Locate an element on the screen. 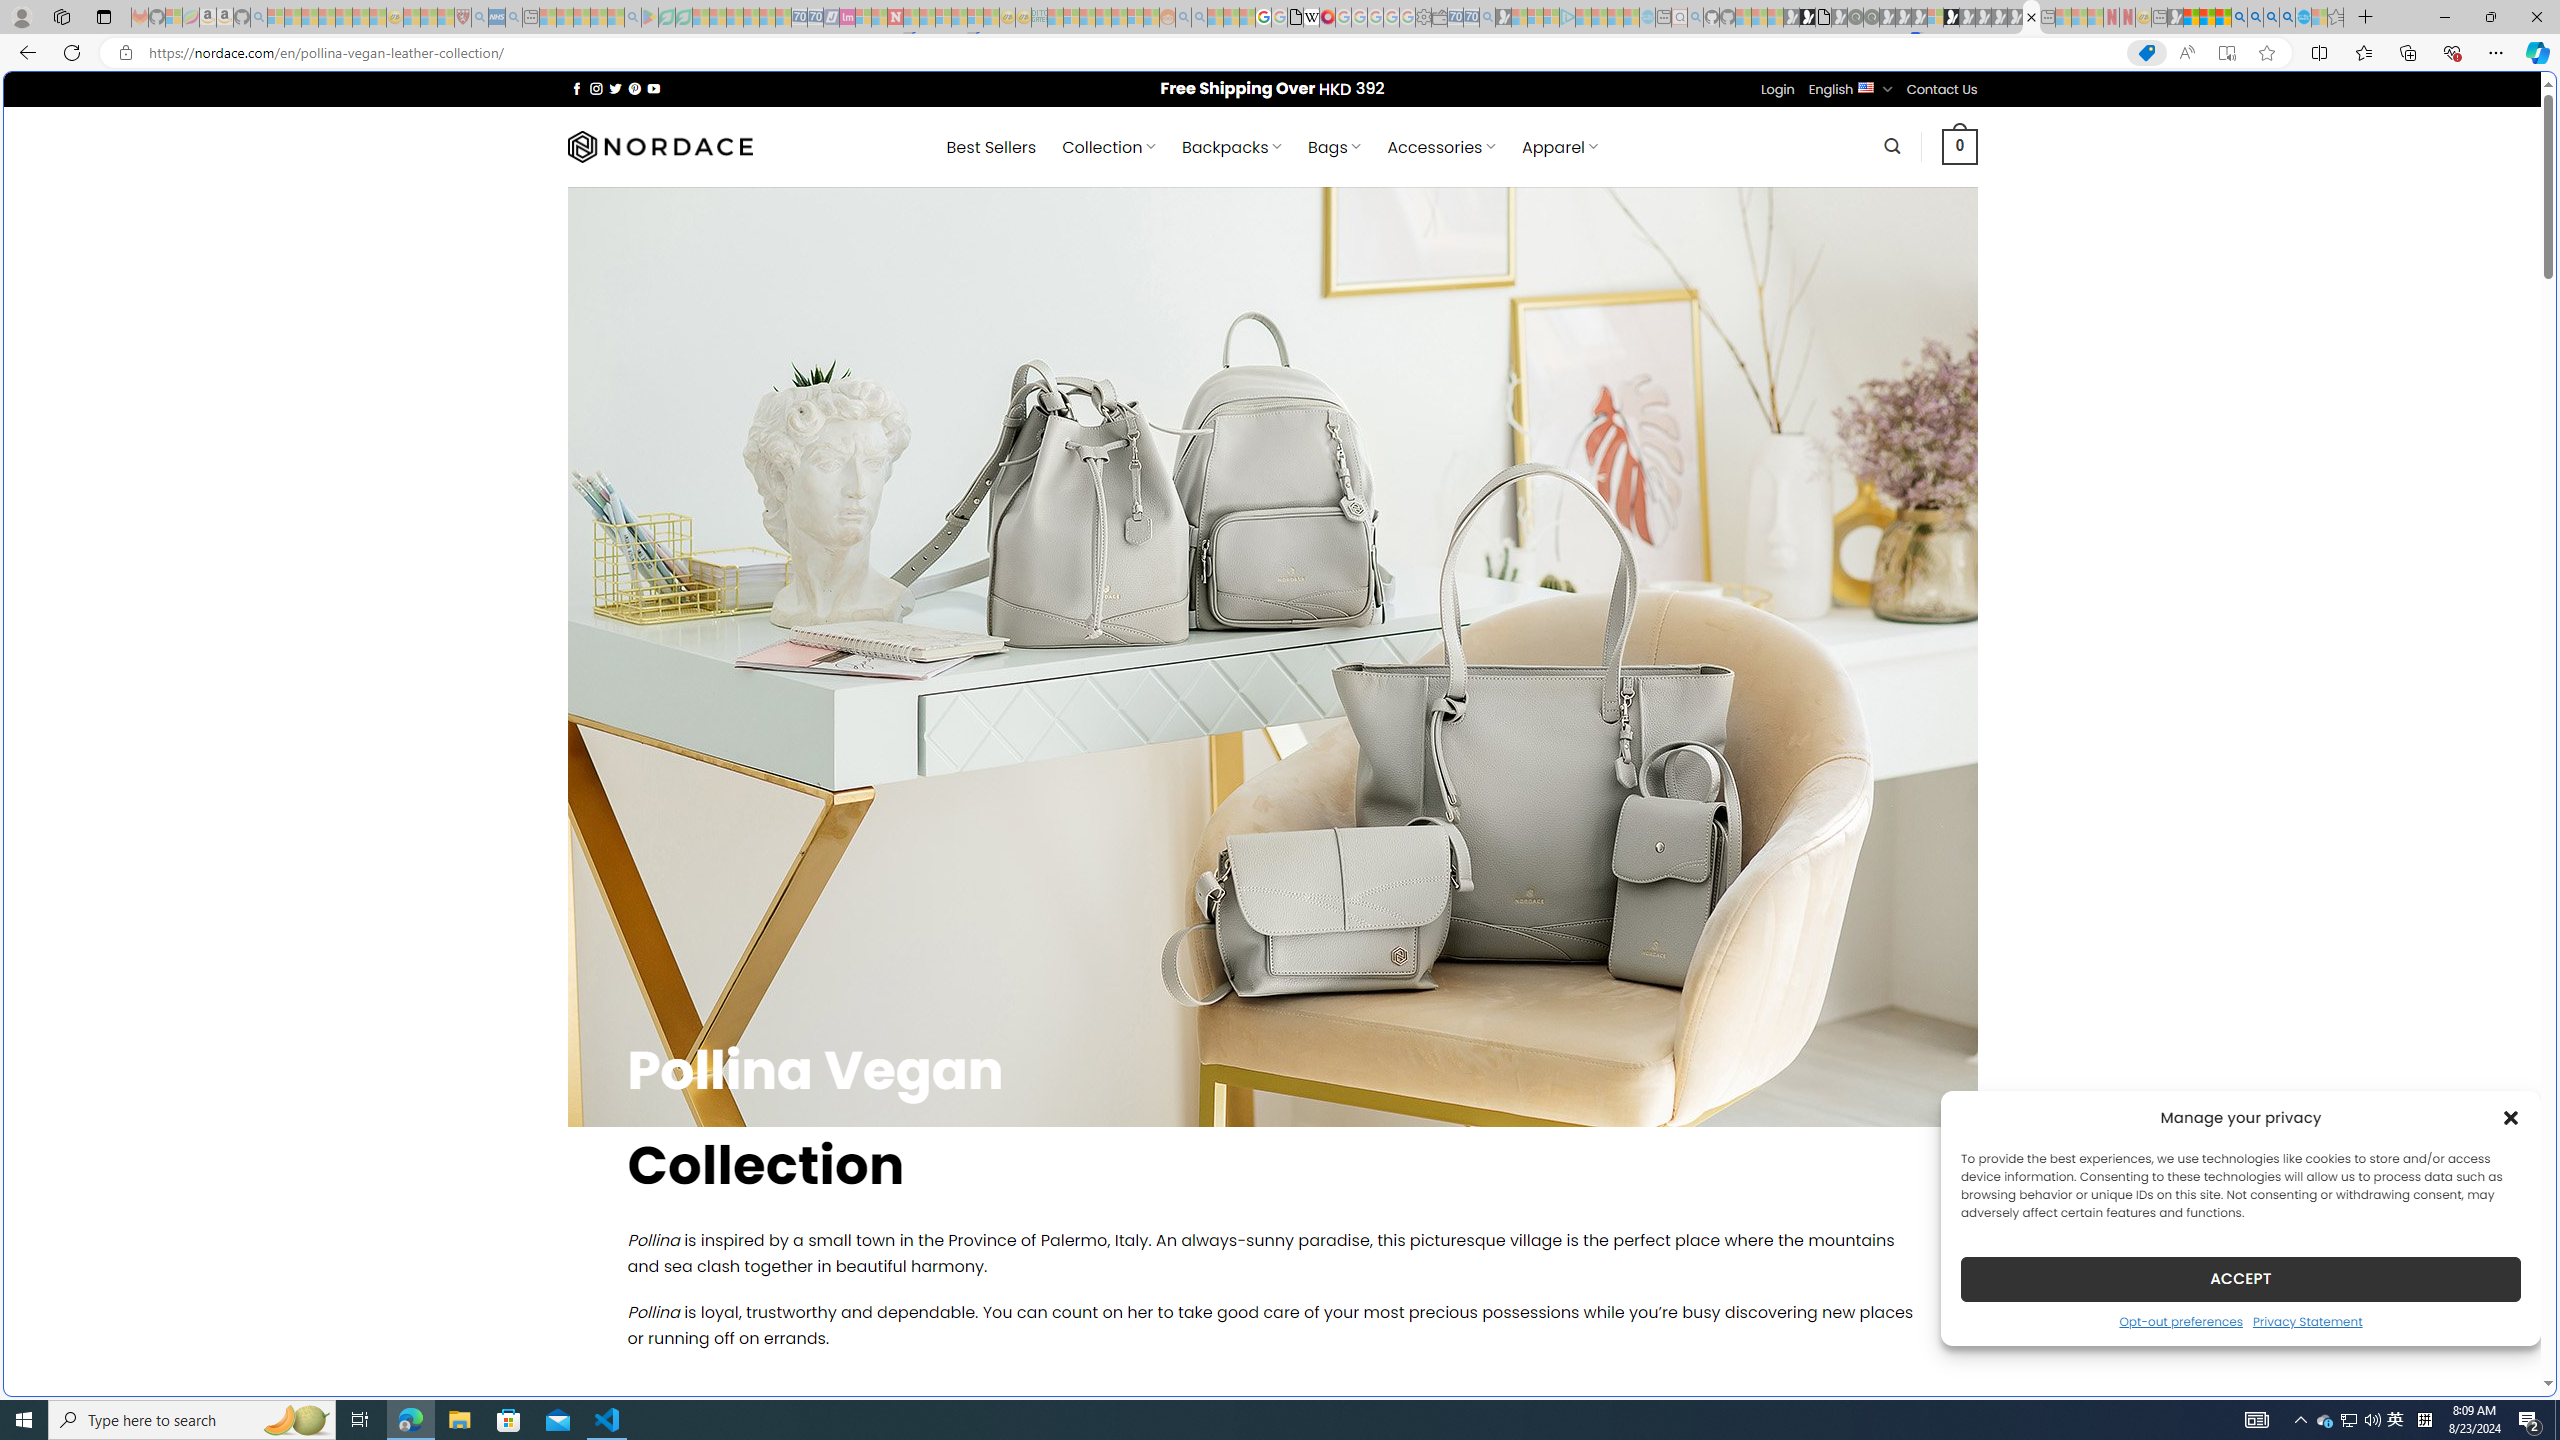  2009 Bing officially replaced Live Search on June 3 - Search is located at coordinates (2256, 17).